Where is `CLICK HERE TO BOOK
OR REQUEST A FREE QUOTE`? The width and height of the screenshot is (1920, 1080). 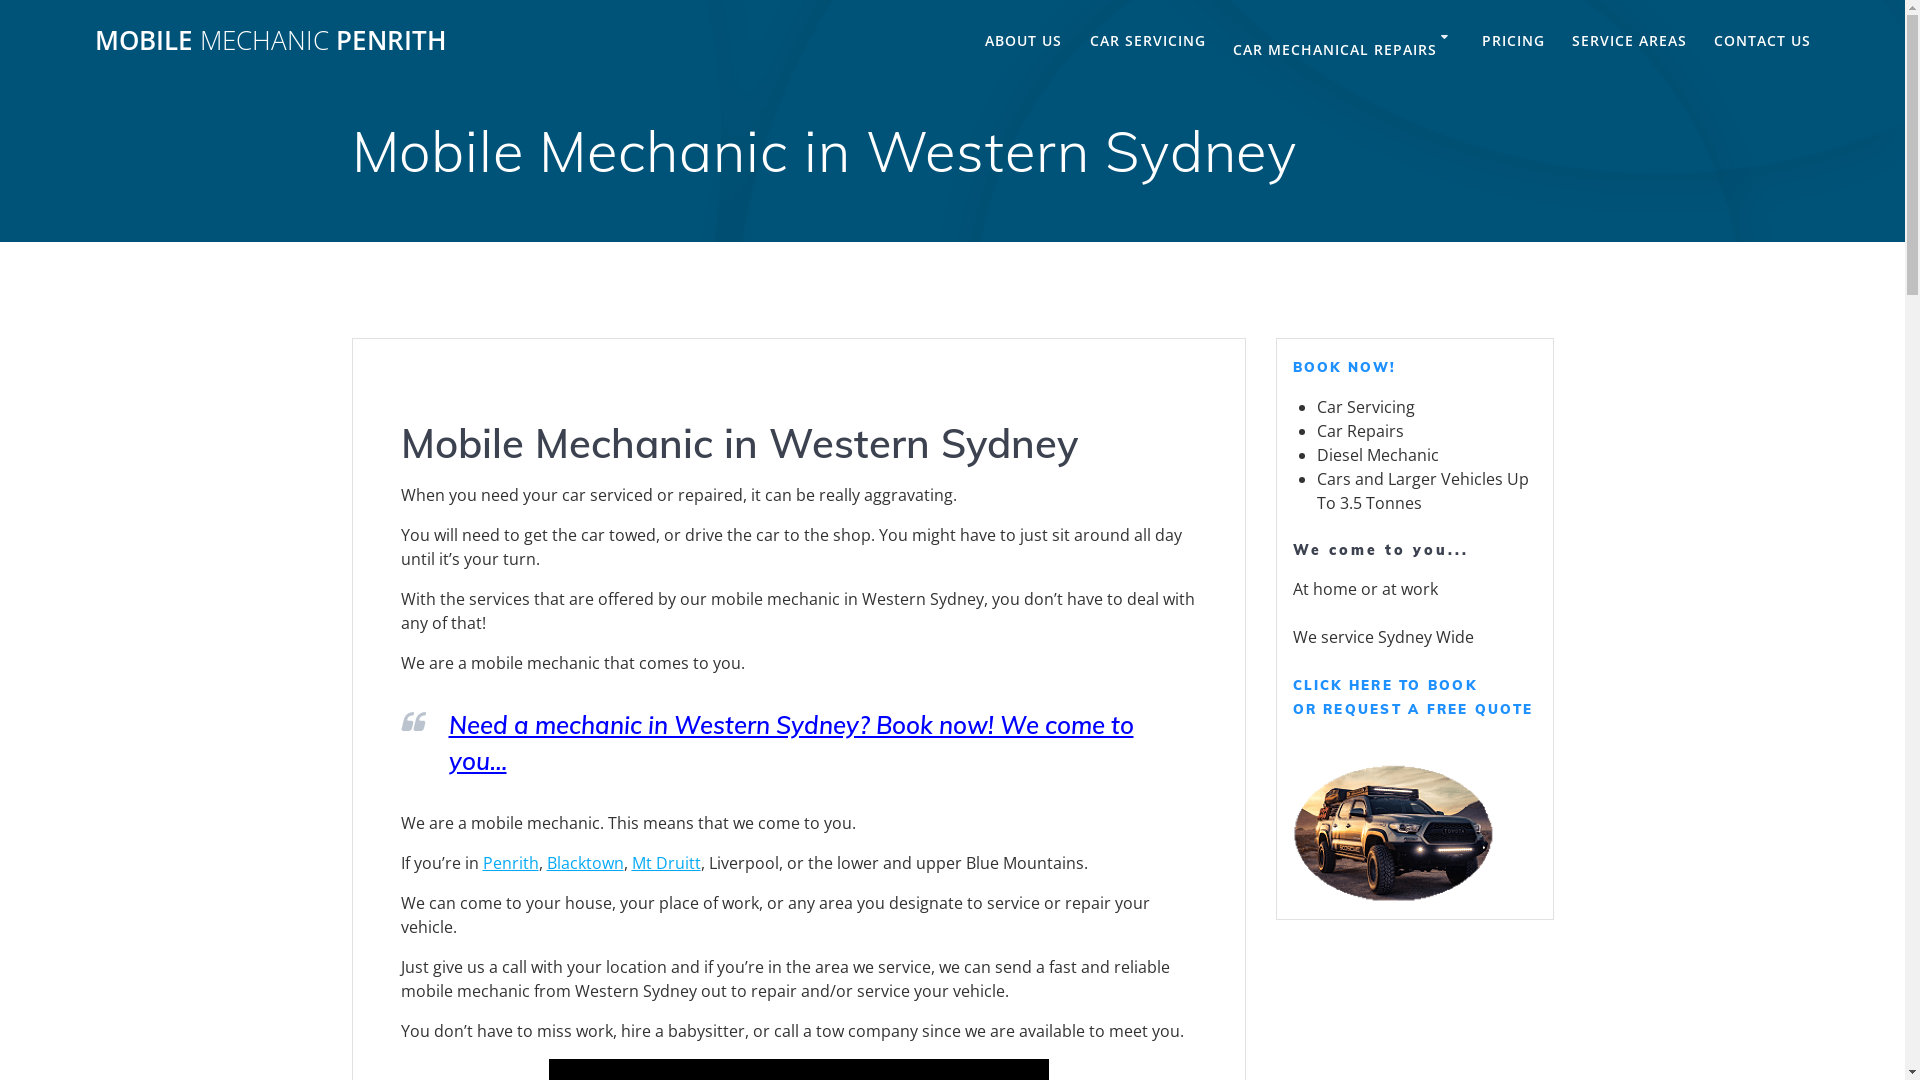 CLICK HERE TO BOOK
OR REQUEST A FREE QUOTE is located at coordinates (1412, 697).